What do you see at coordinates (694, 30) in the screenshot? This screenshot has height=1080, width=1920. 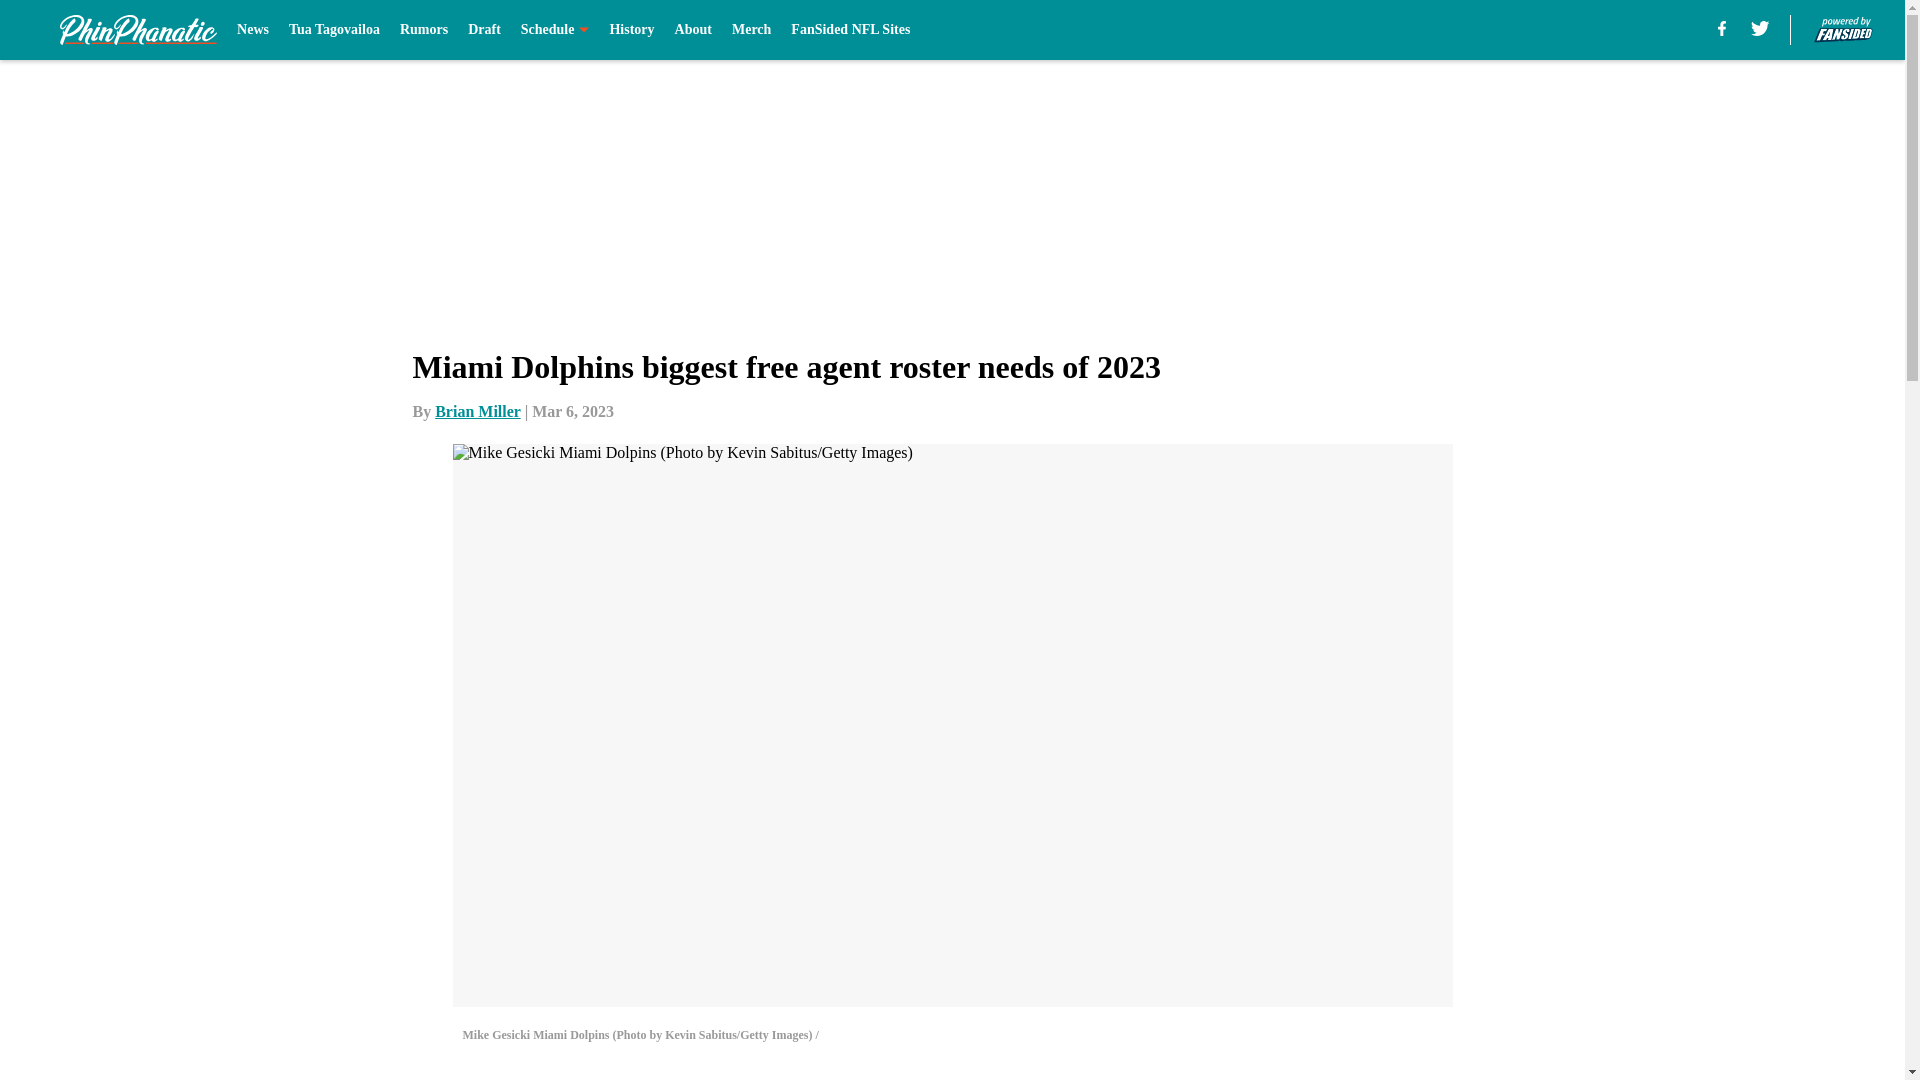 I see `About` at bounding box center [694, 30].